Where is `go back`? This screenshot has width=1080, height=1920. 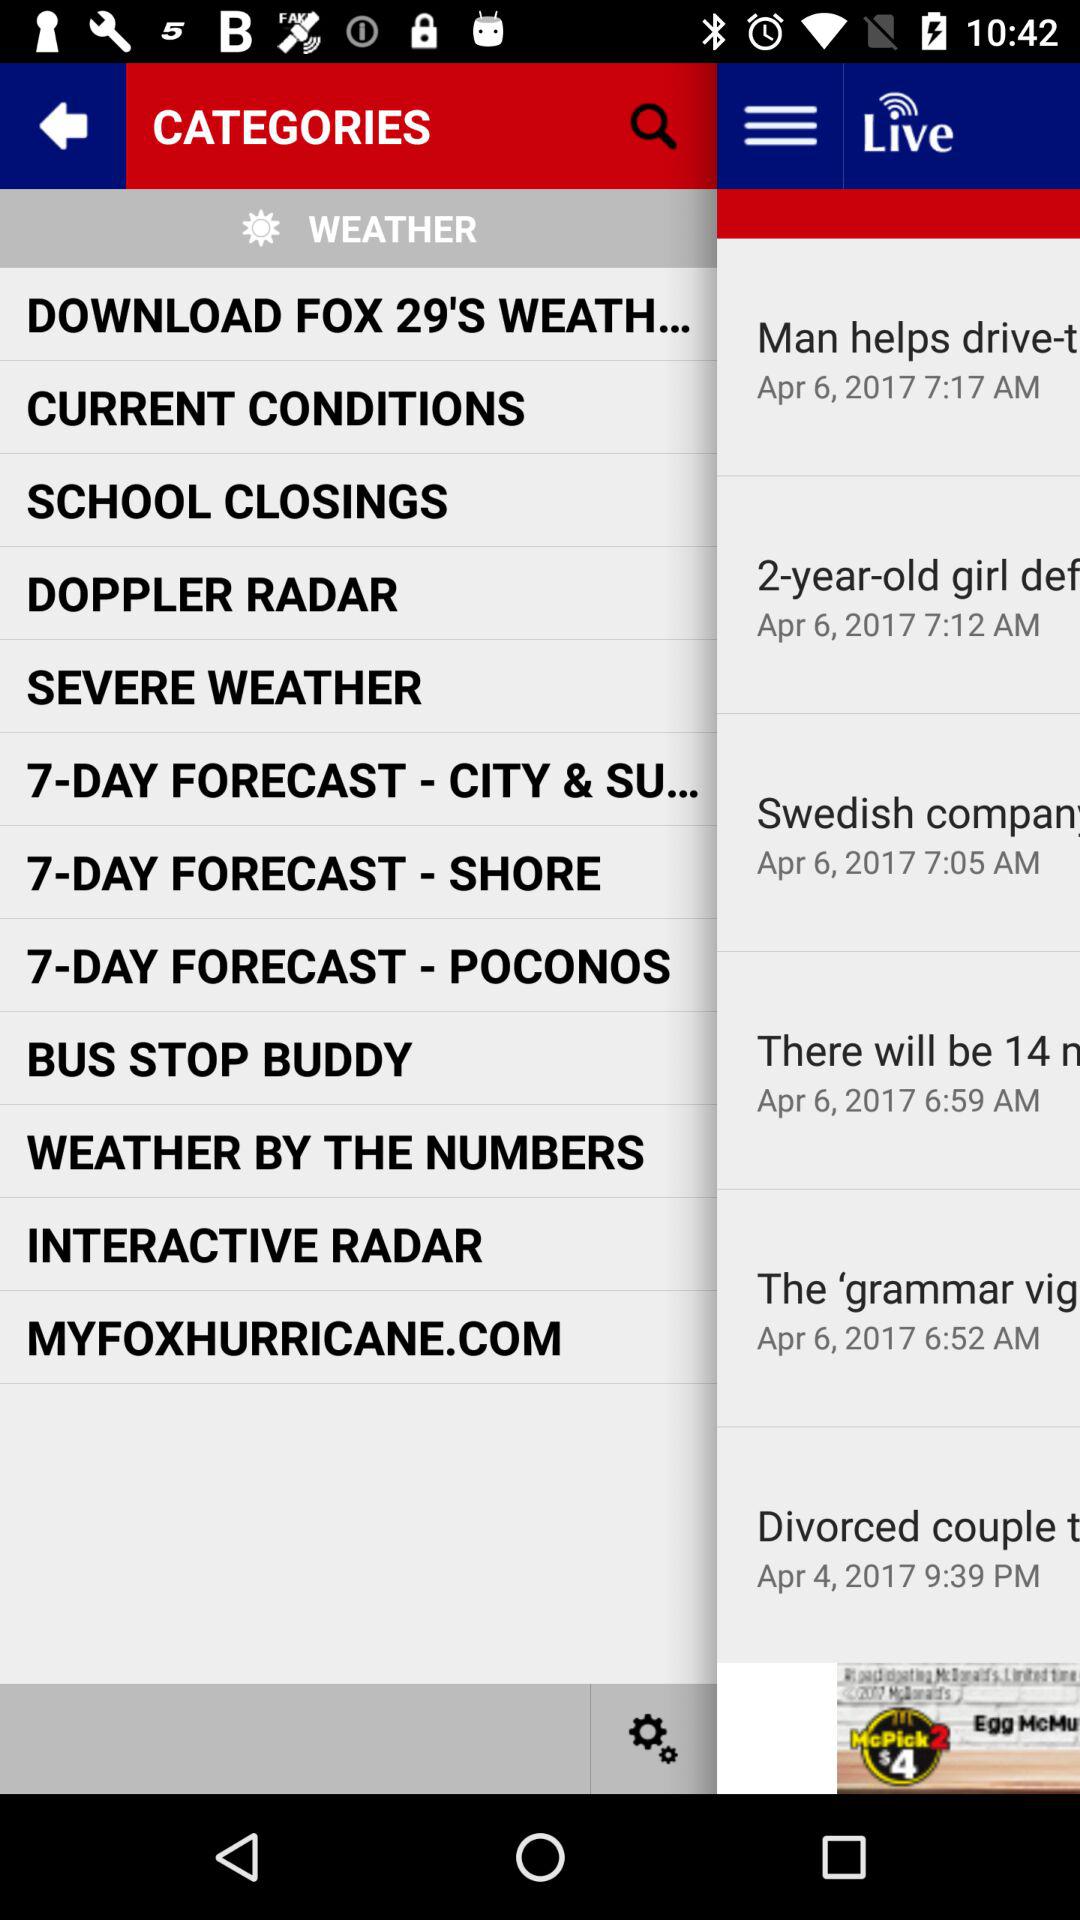
go back is located at coordinates (63, 126).